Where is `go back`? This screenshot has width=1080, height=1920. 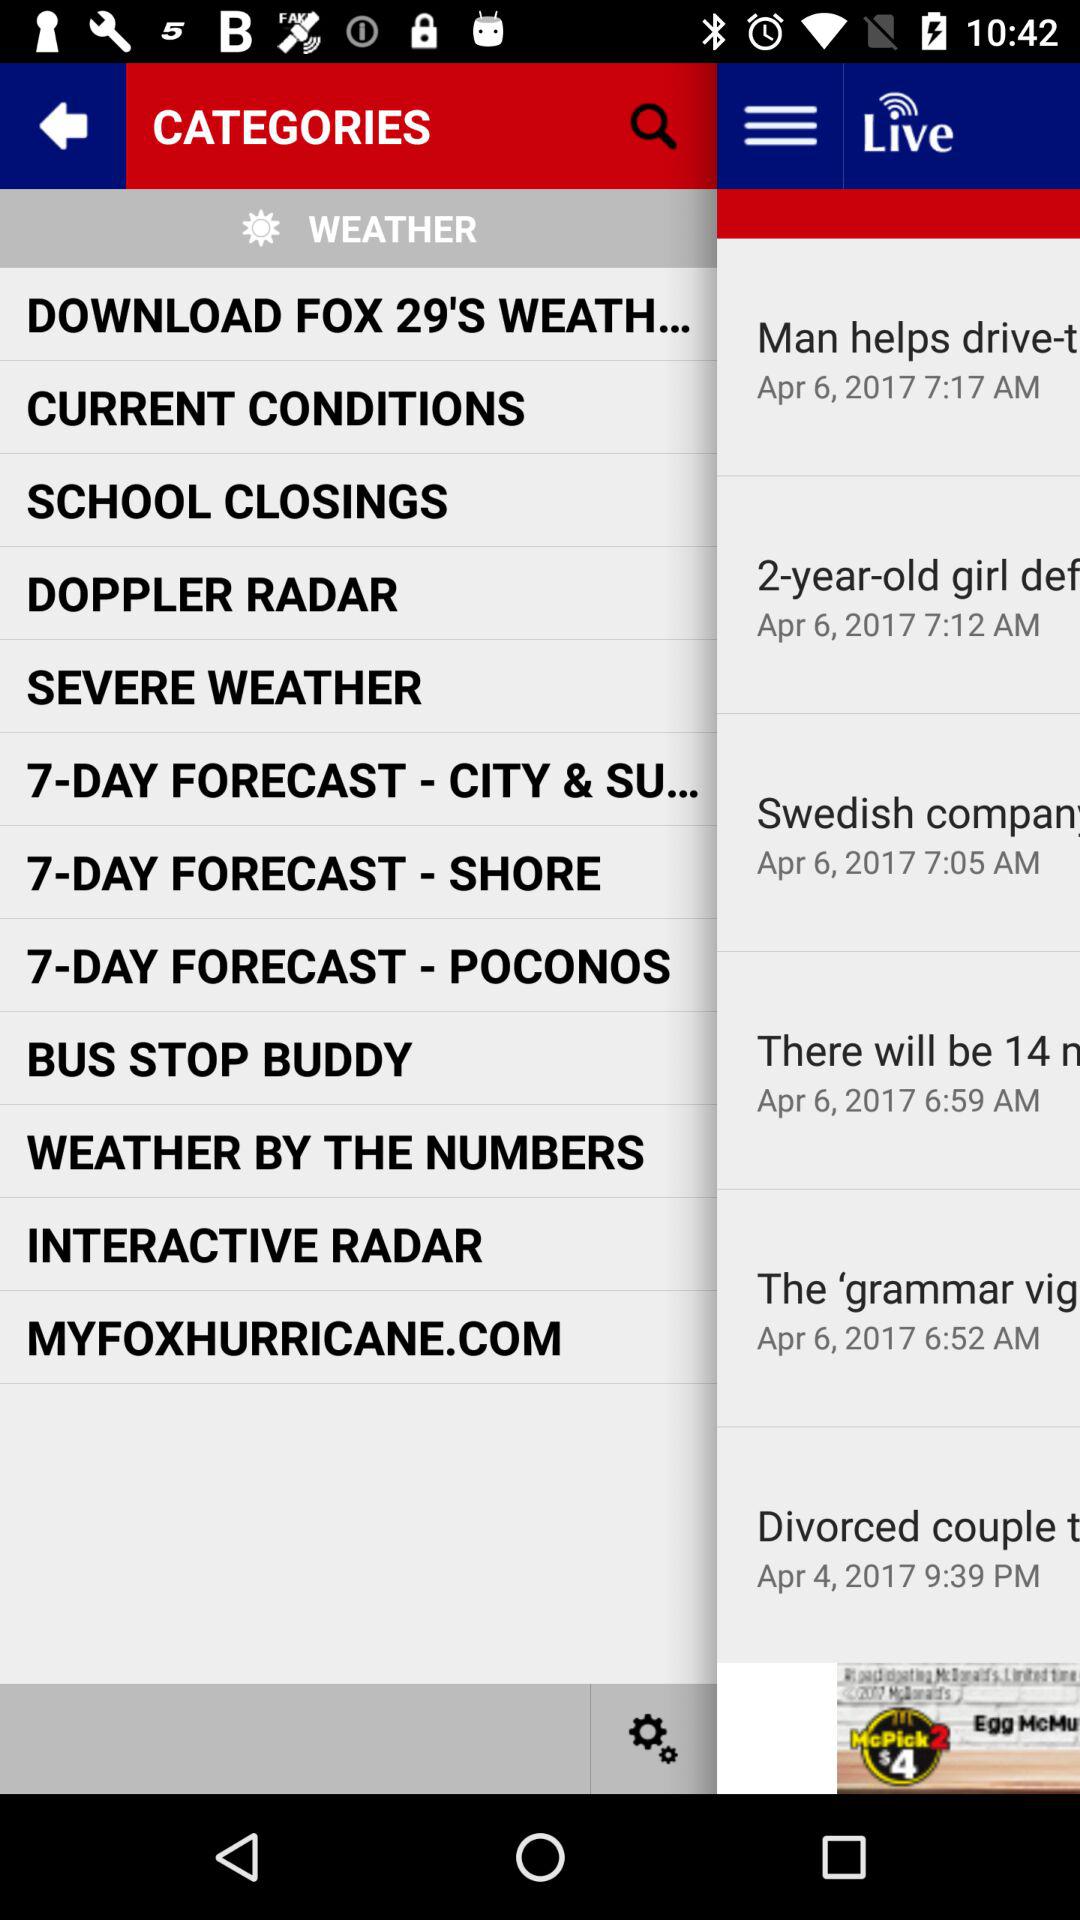
go back is located at coordinates (63, 126).